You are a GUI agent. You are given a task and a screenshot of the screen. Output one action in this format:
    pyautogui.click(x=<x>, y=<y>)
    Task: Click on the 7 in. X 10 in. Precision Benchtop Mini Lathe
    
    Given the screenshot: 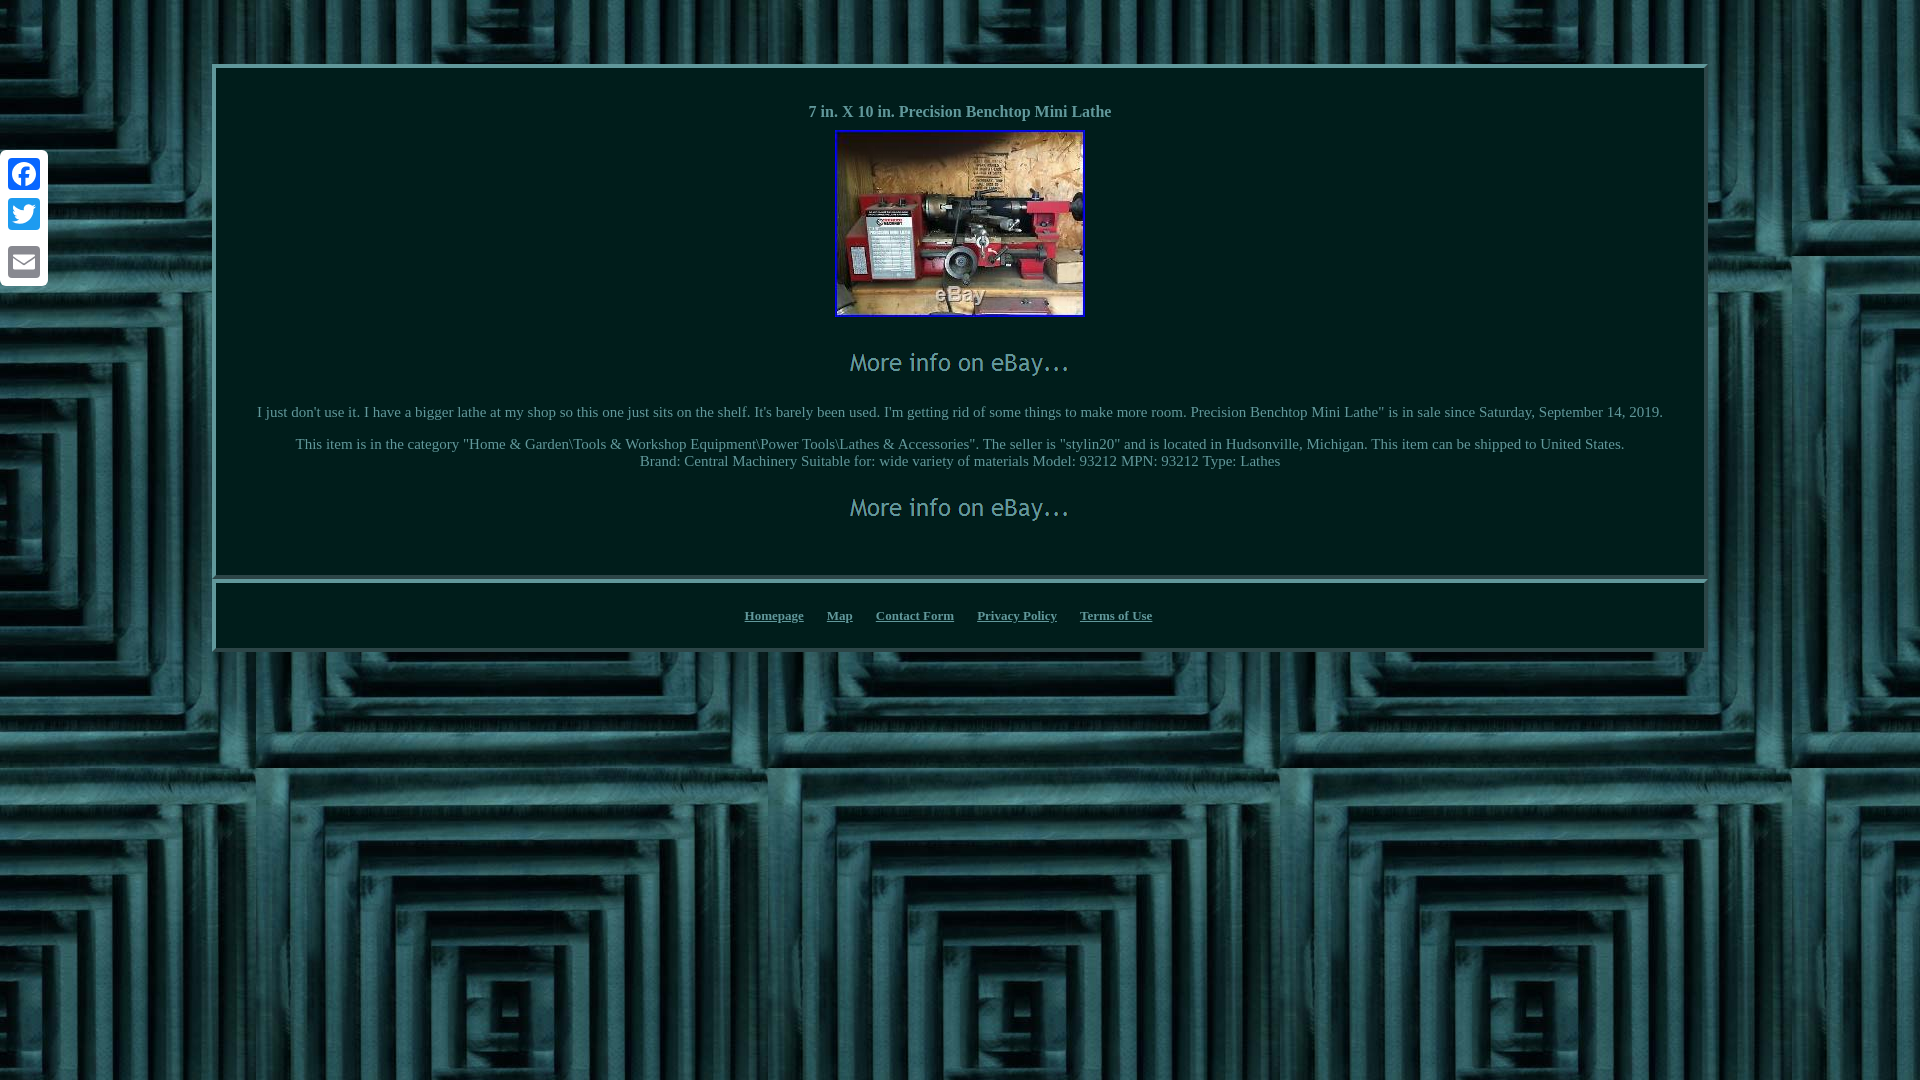 What is the action you would take?
    pyautogui.click(x=960, y=508)
    